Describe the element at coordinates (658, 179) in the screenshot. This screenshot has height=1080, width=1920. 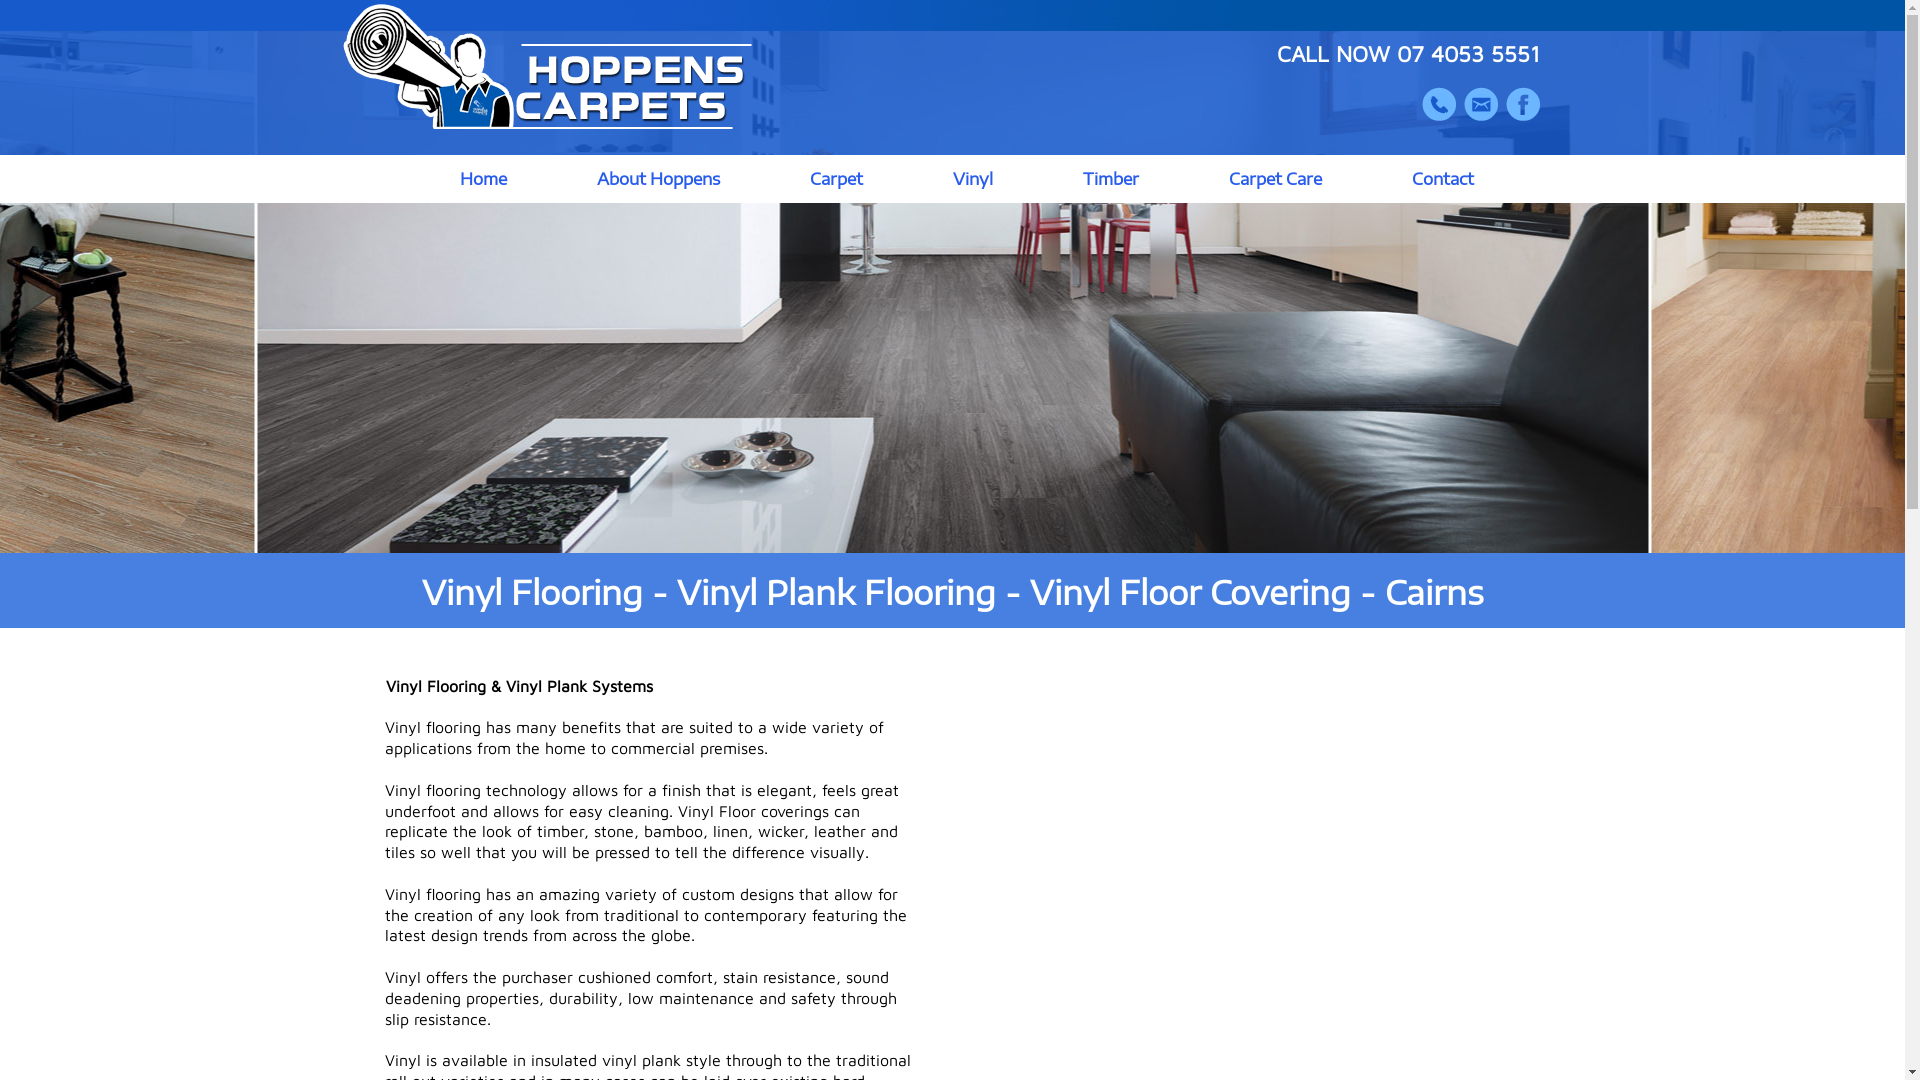
I see `About Hoppens` at that location.